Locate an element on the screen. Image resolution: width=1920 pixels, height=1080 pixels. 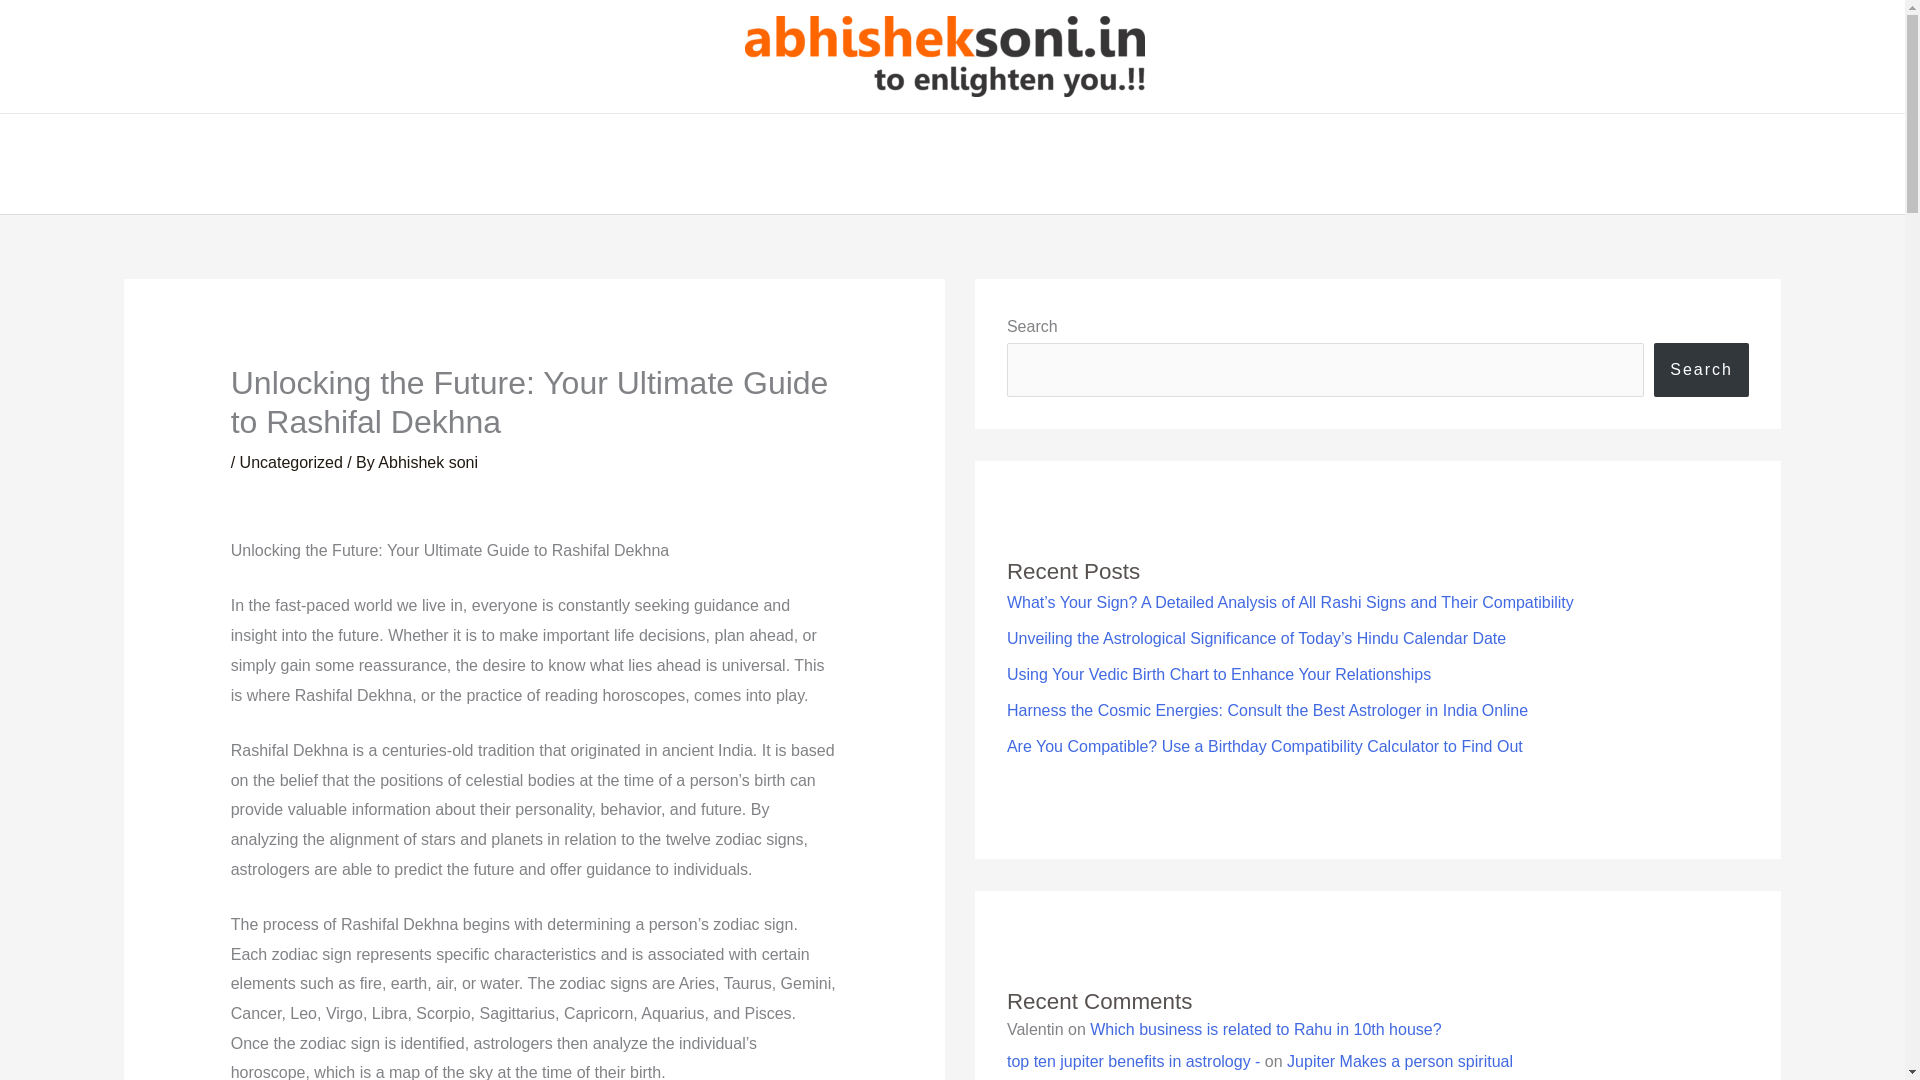
Uncategorized is located at coordinates (292, 462).